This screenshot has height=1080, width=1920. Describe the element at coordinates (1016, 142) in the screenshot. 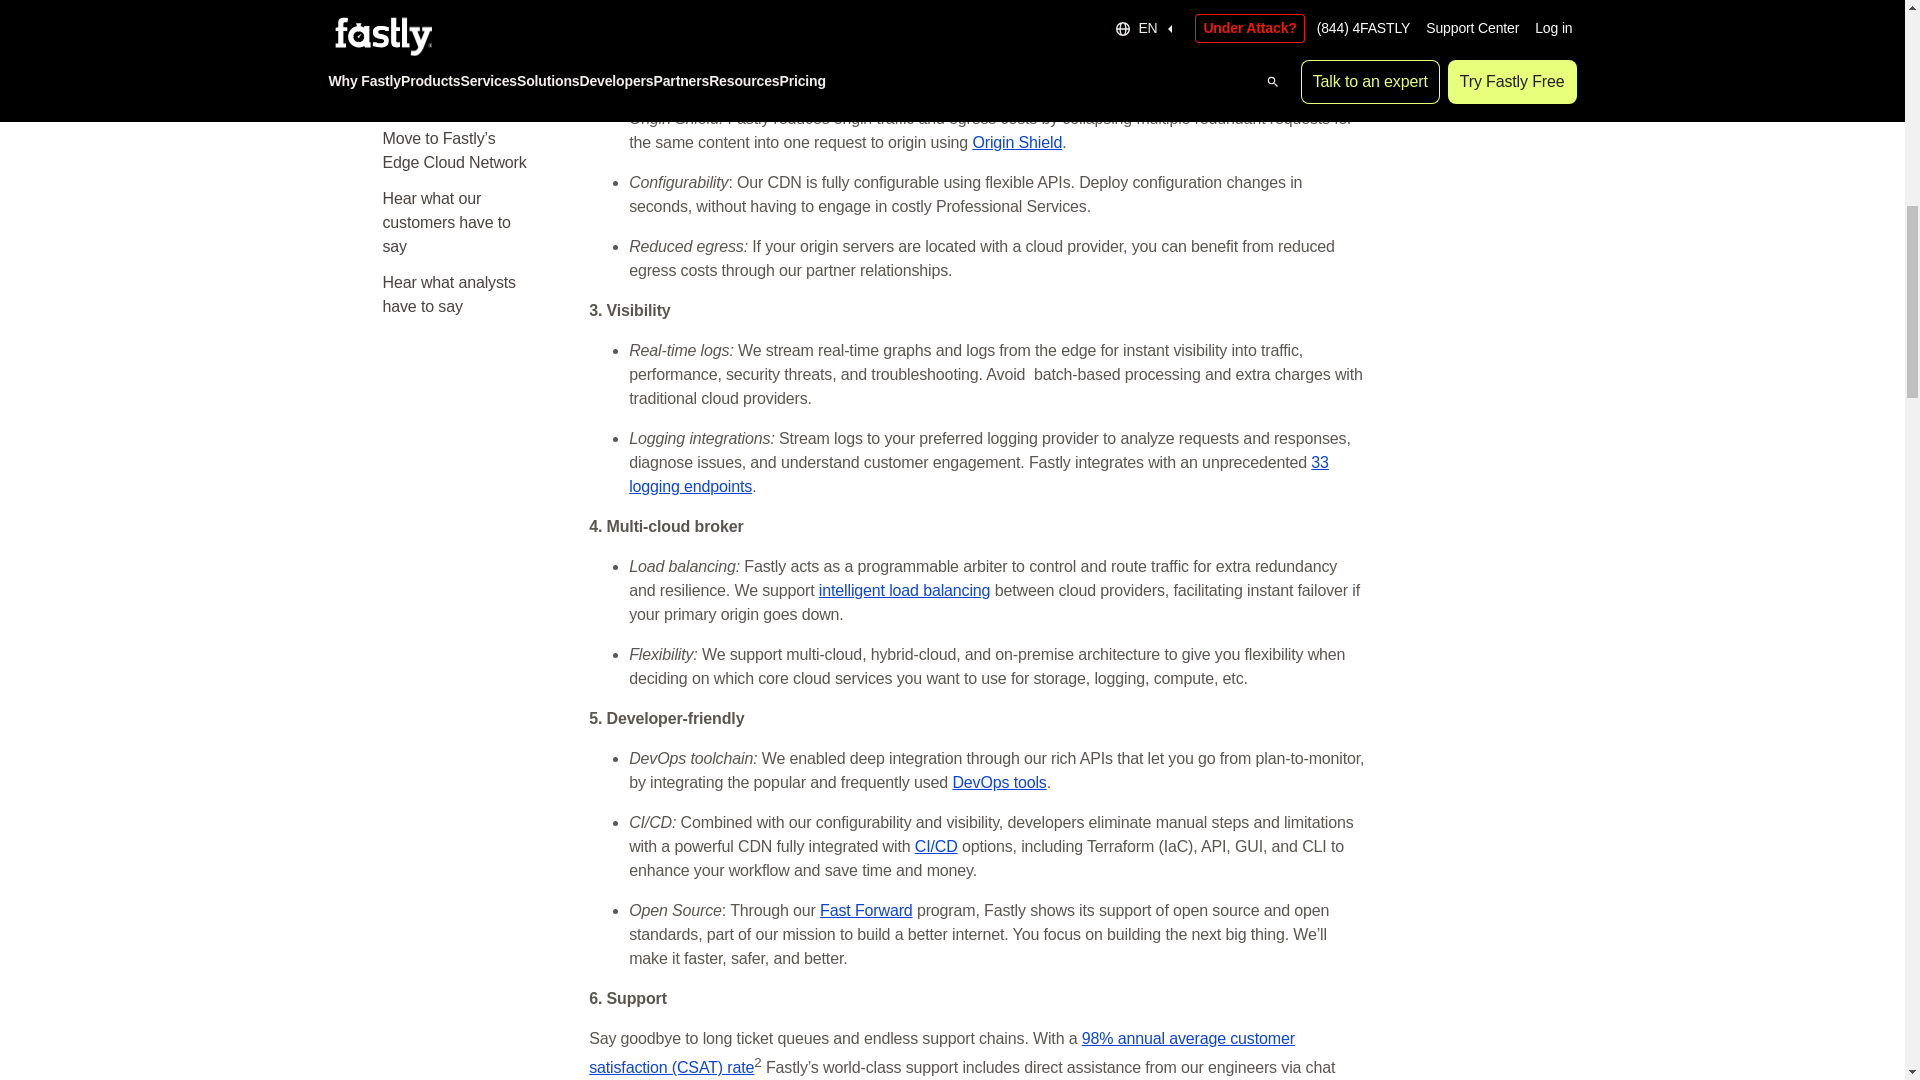

I see `Origin Shield` at that location.